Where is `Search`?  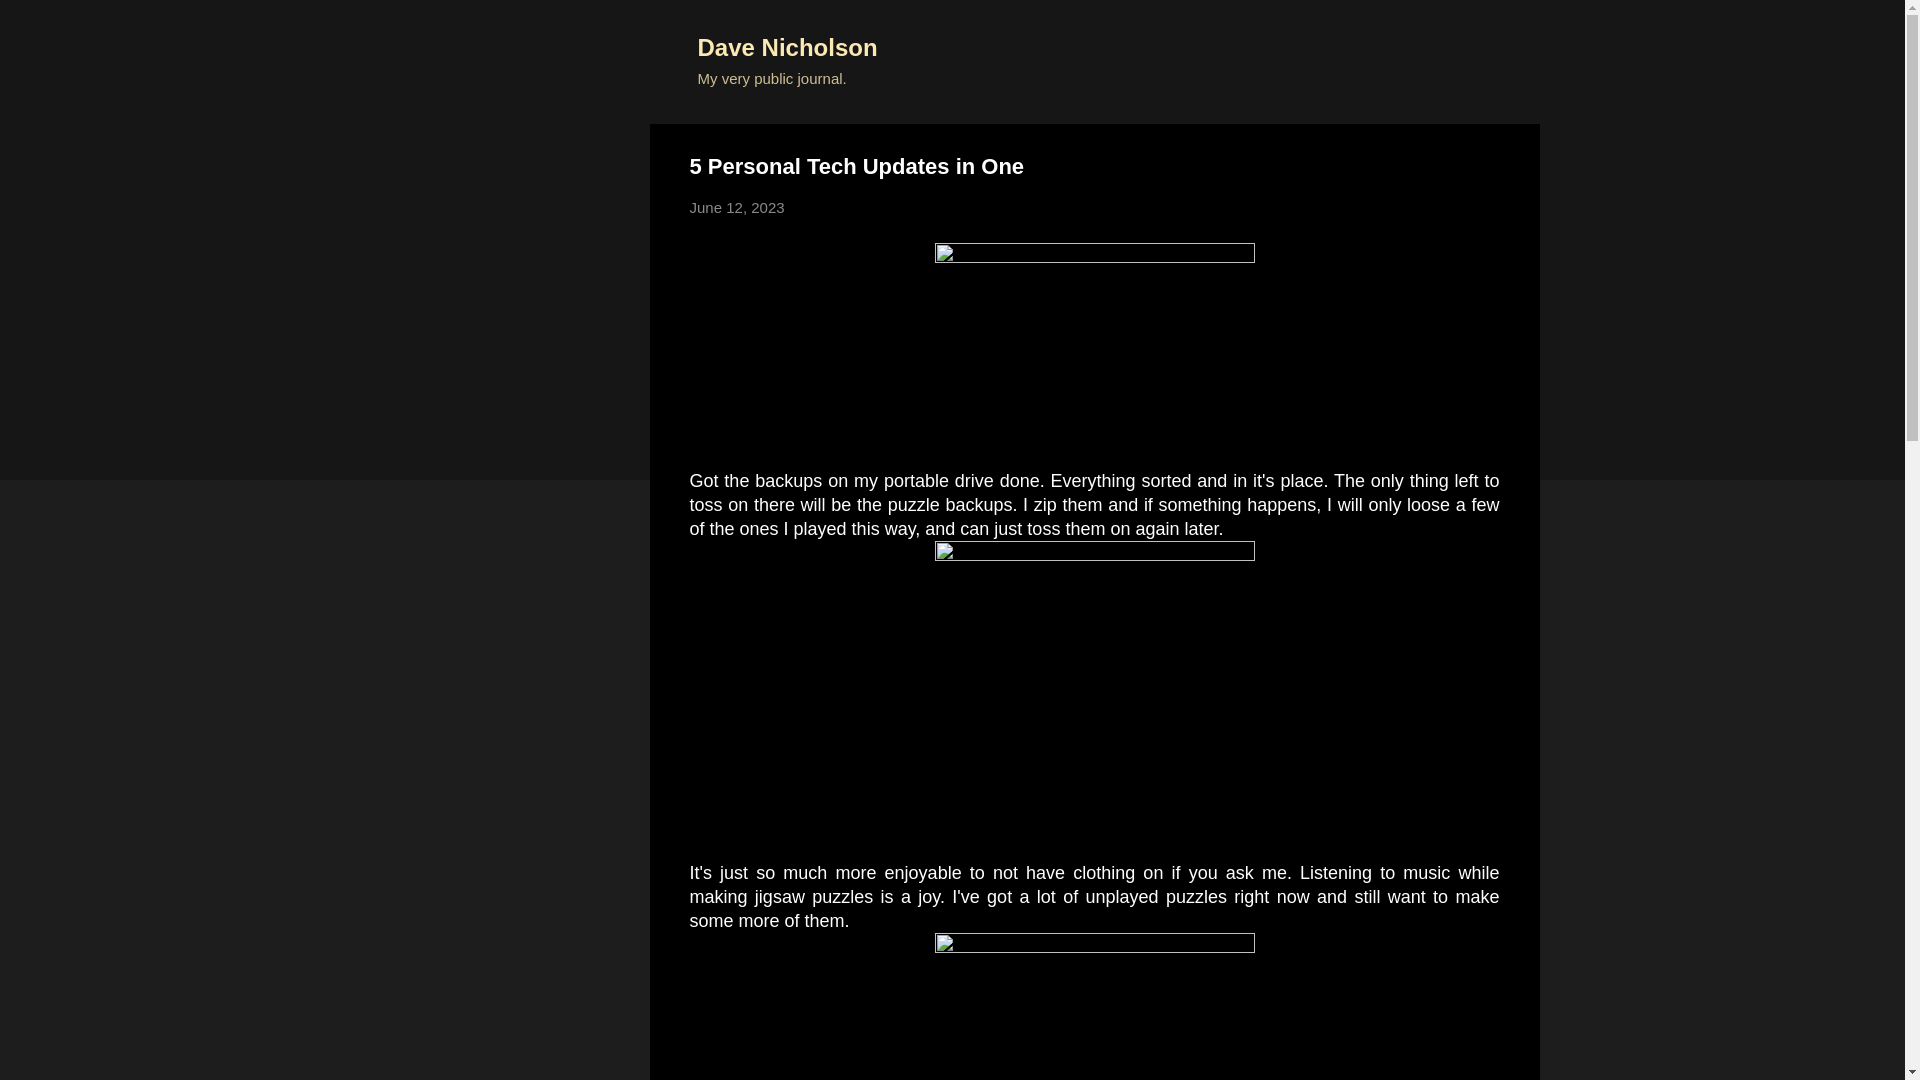
Search is located at coordinates (39, 24).